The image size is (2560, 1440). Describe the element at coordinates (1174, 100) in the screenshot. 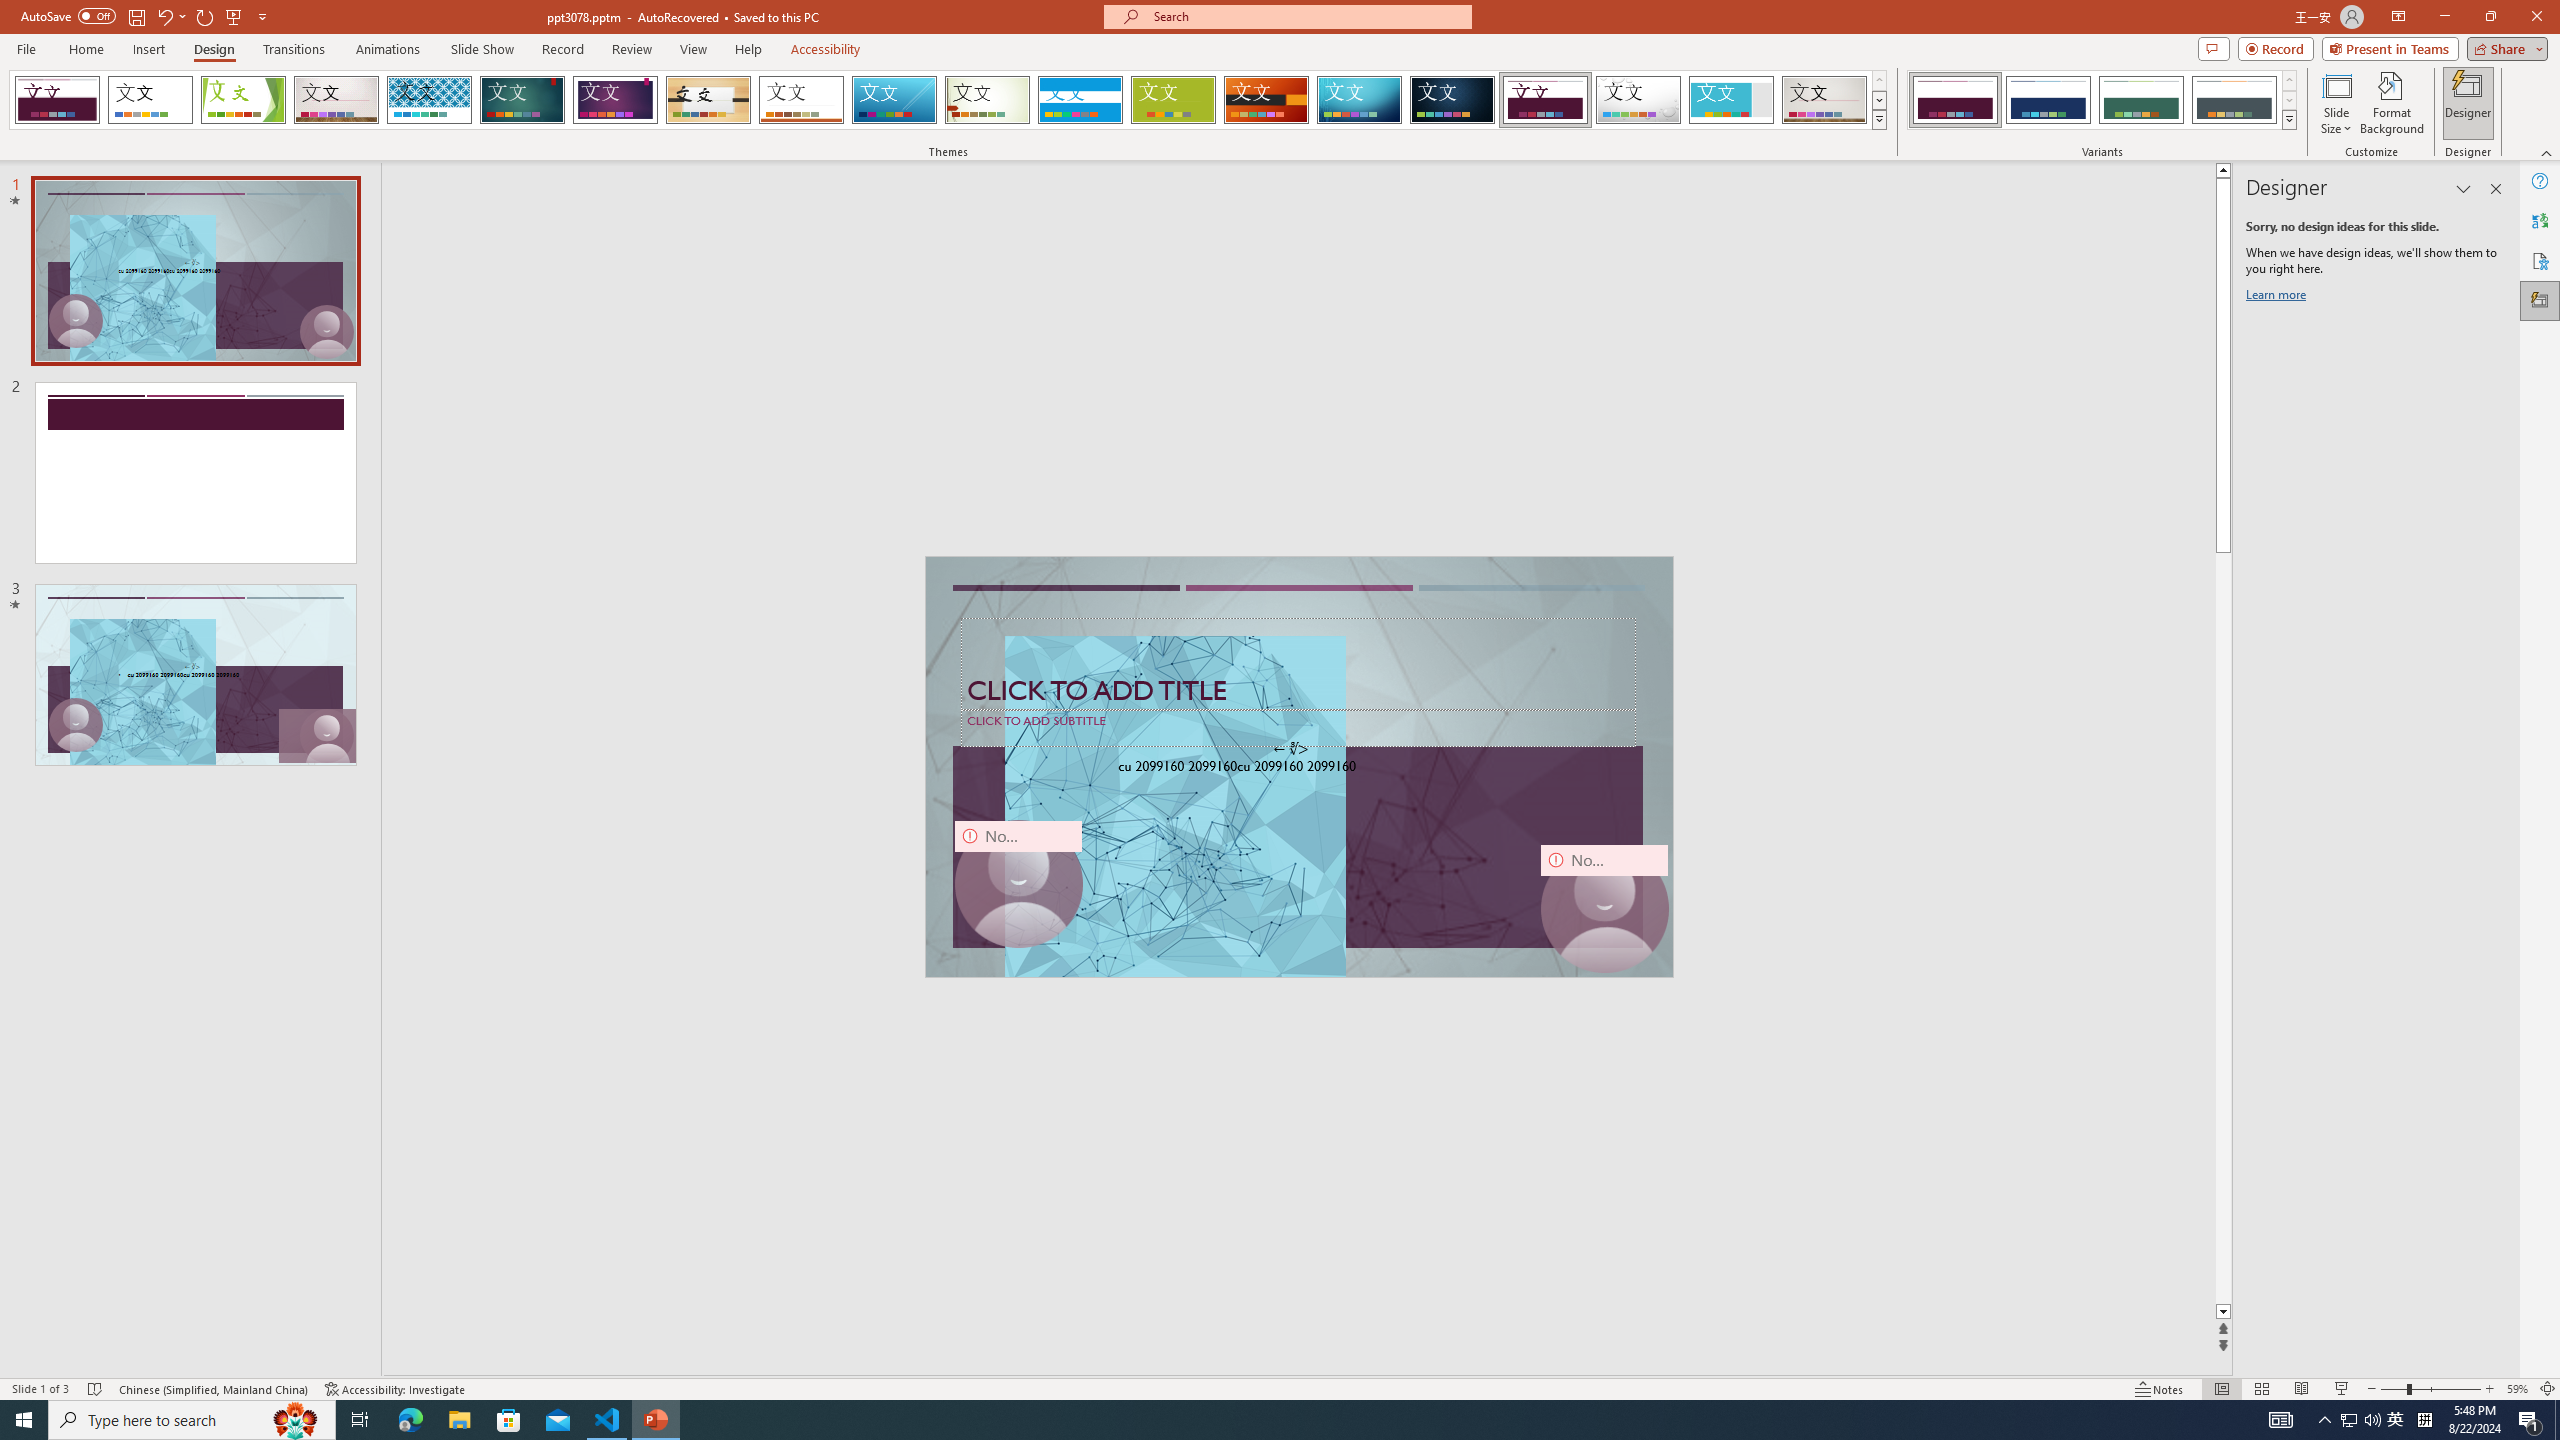

I see `Basis` at that location.